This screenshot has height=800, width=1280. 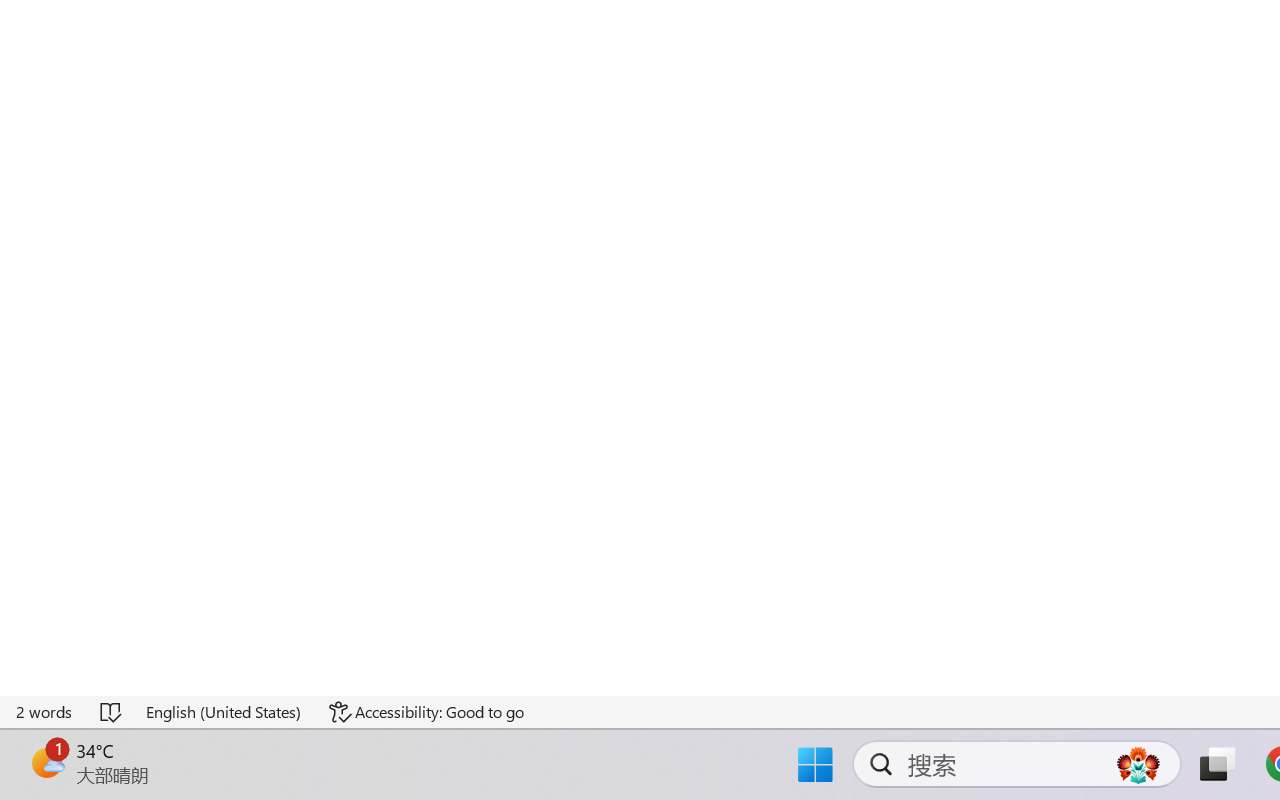 I want to click on Word Count 2 words, so click(x=45, y=712).